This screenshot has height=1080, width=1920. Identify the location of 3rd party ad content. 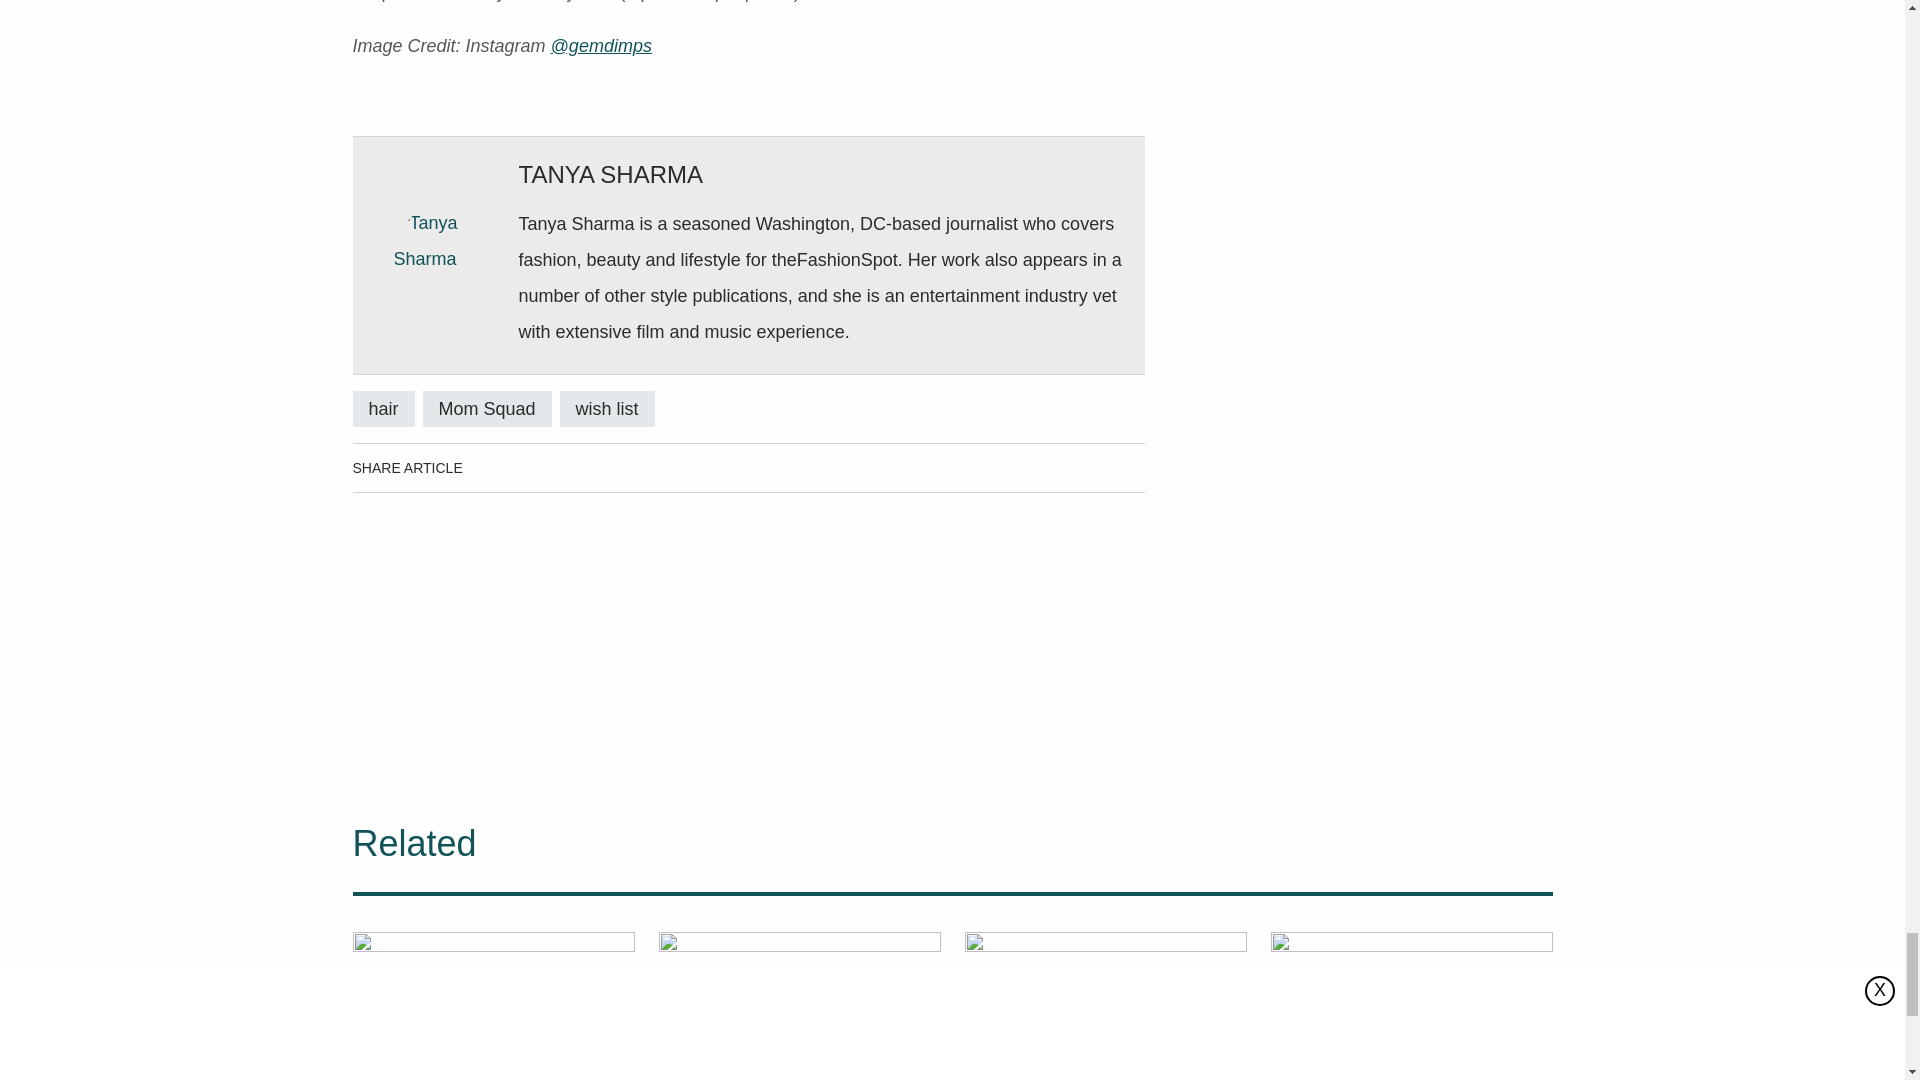
(748, 634).